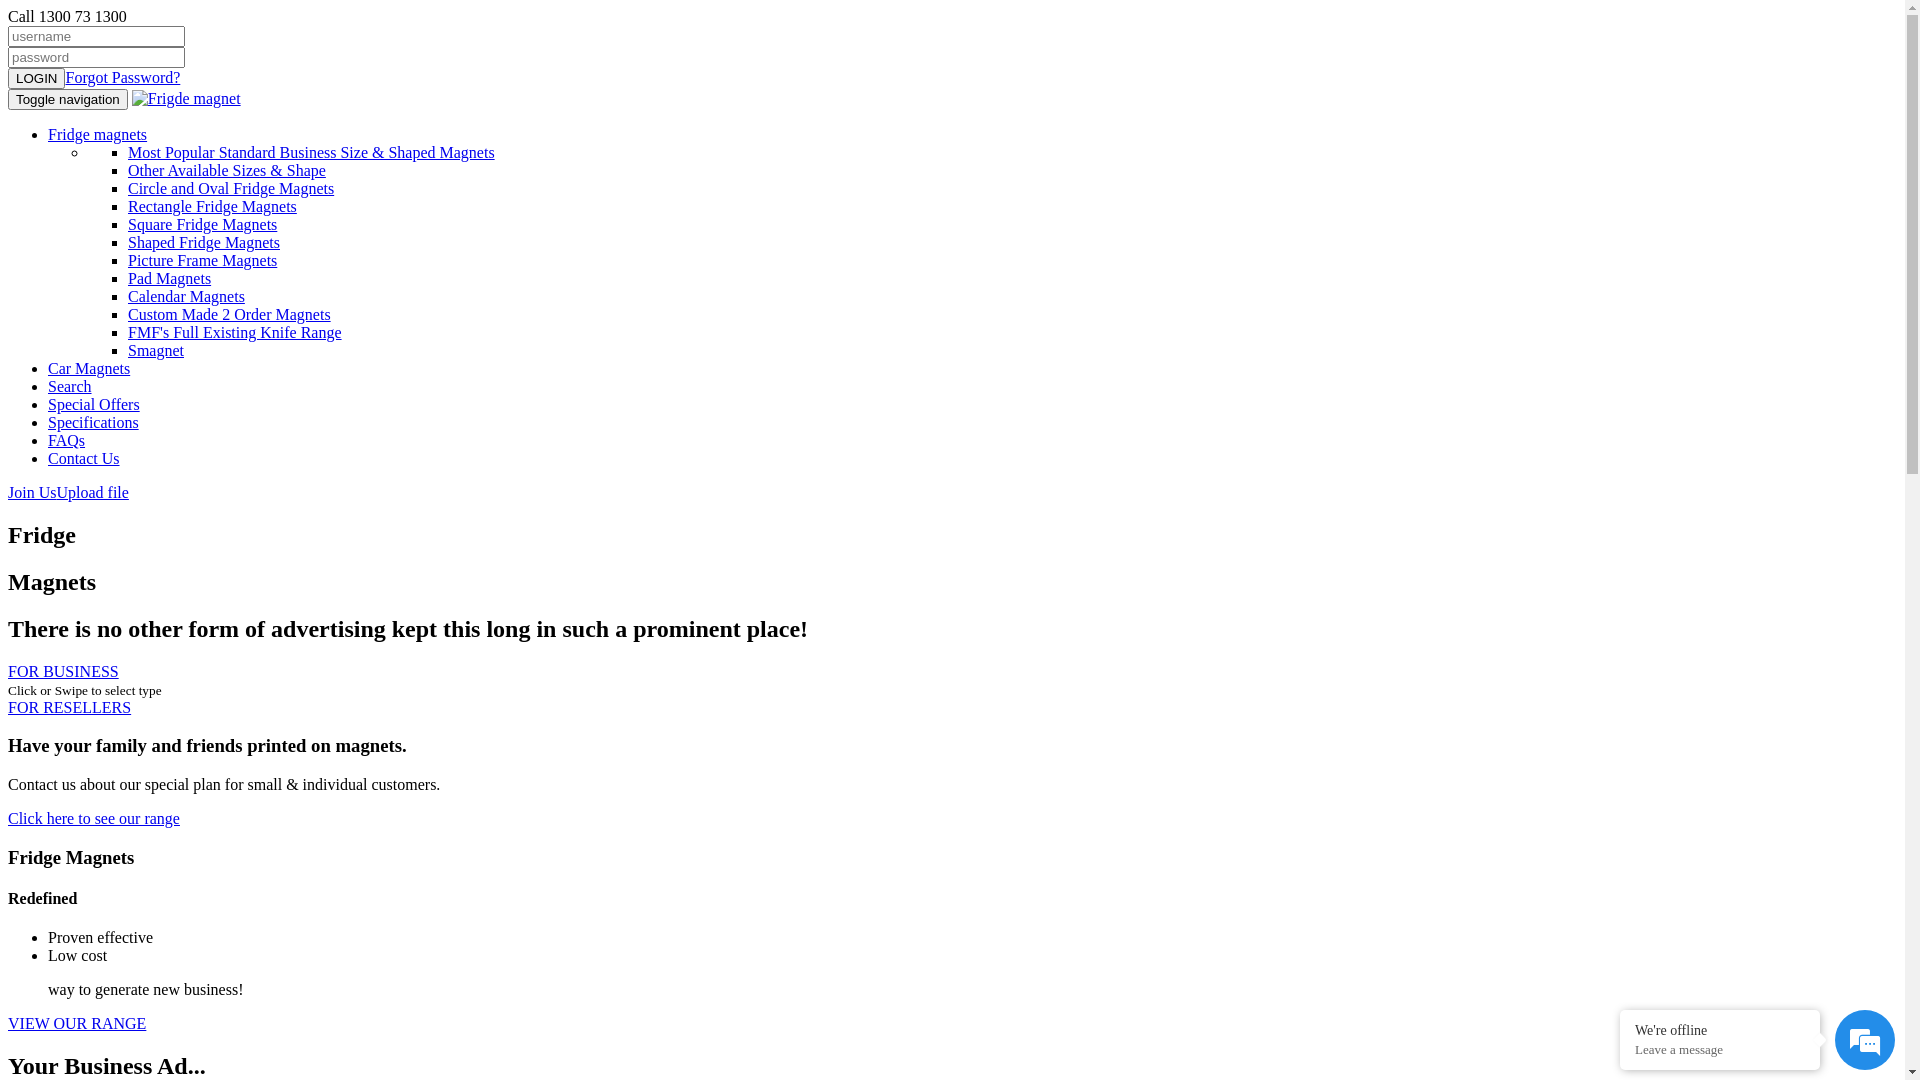  I want to click on Car Magnets, so click(89, 368).